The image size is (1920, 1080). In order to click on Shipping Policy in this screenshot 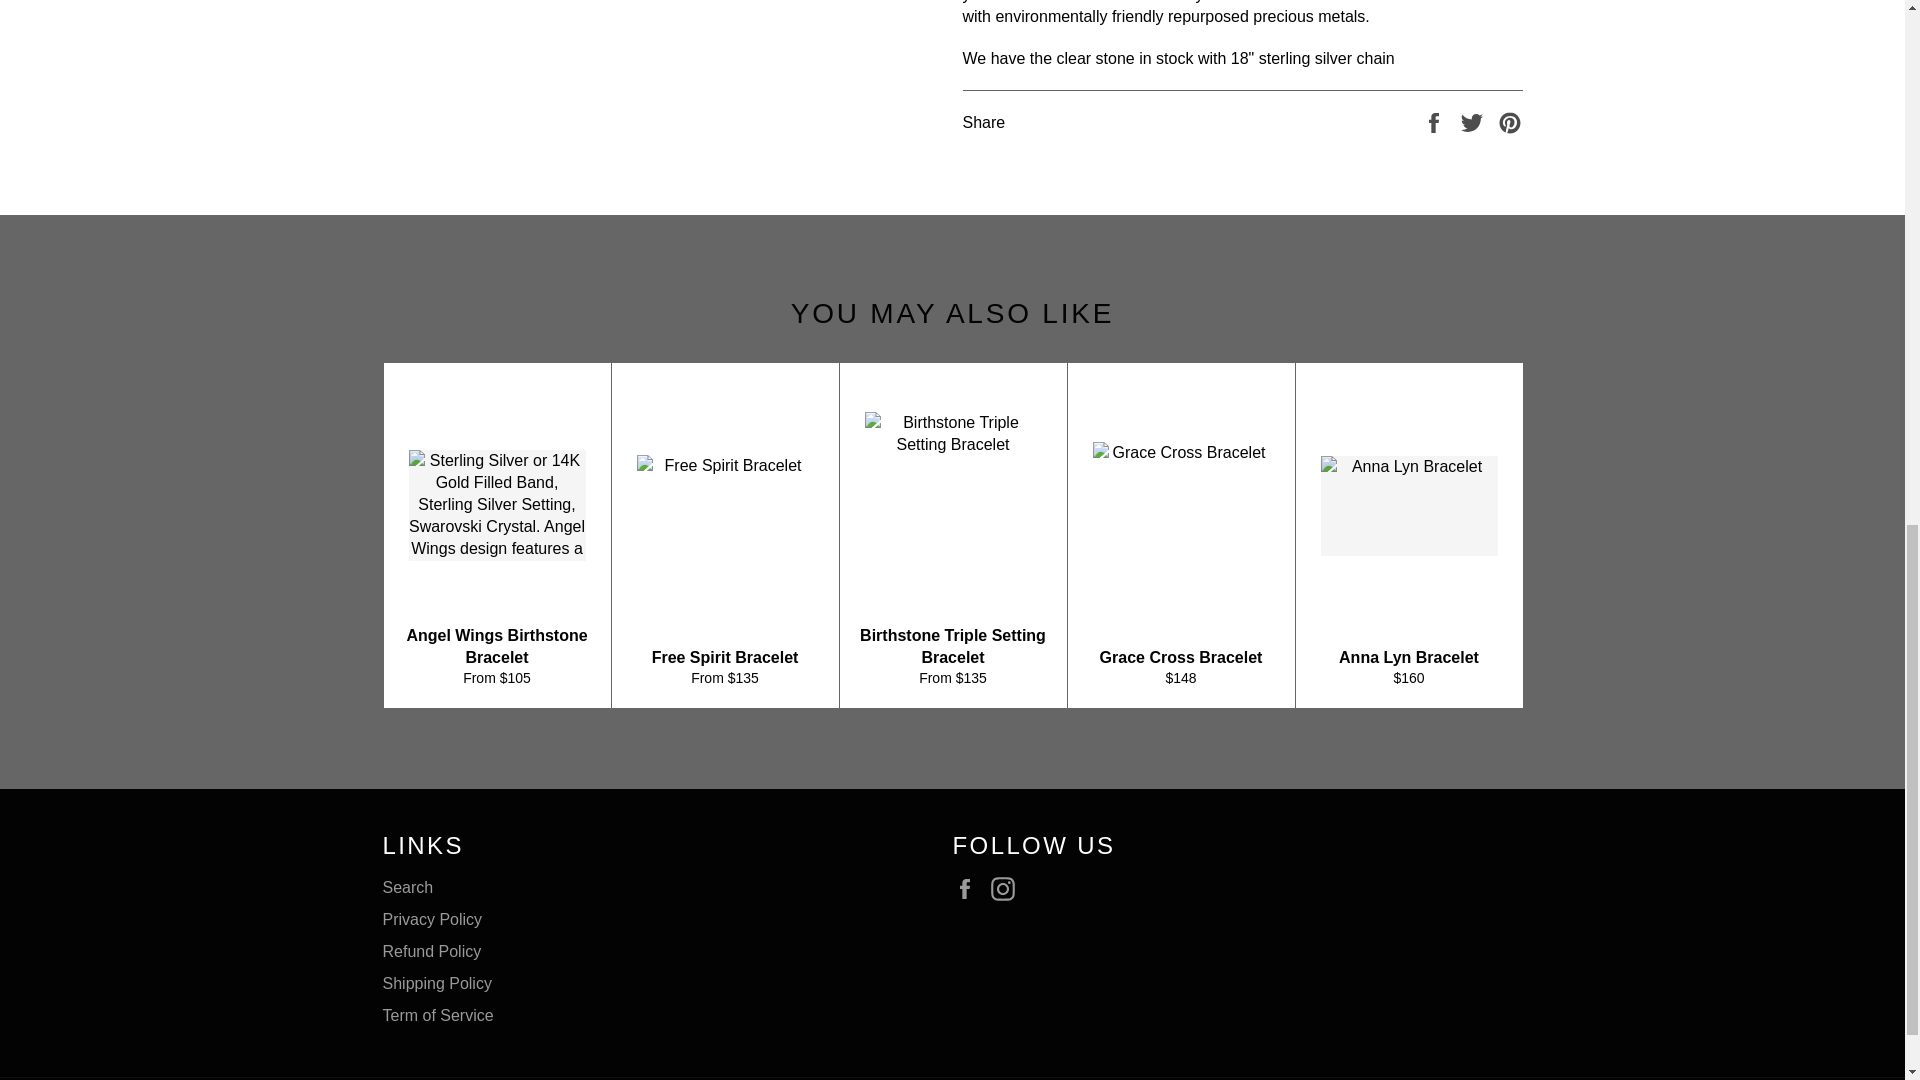, I will do `click(436, 984)`.